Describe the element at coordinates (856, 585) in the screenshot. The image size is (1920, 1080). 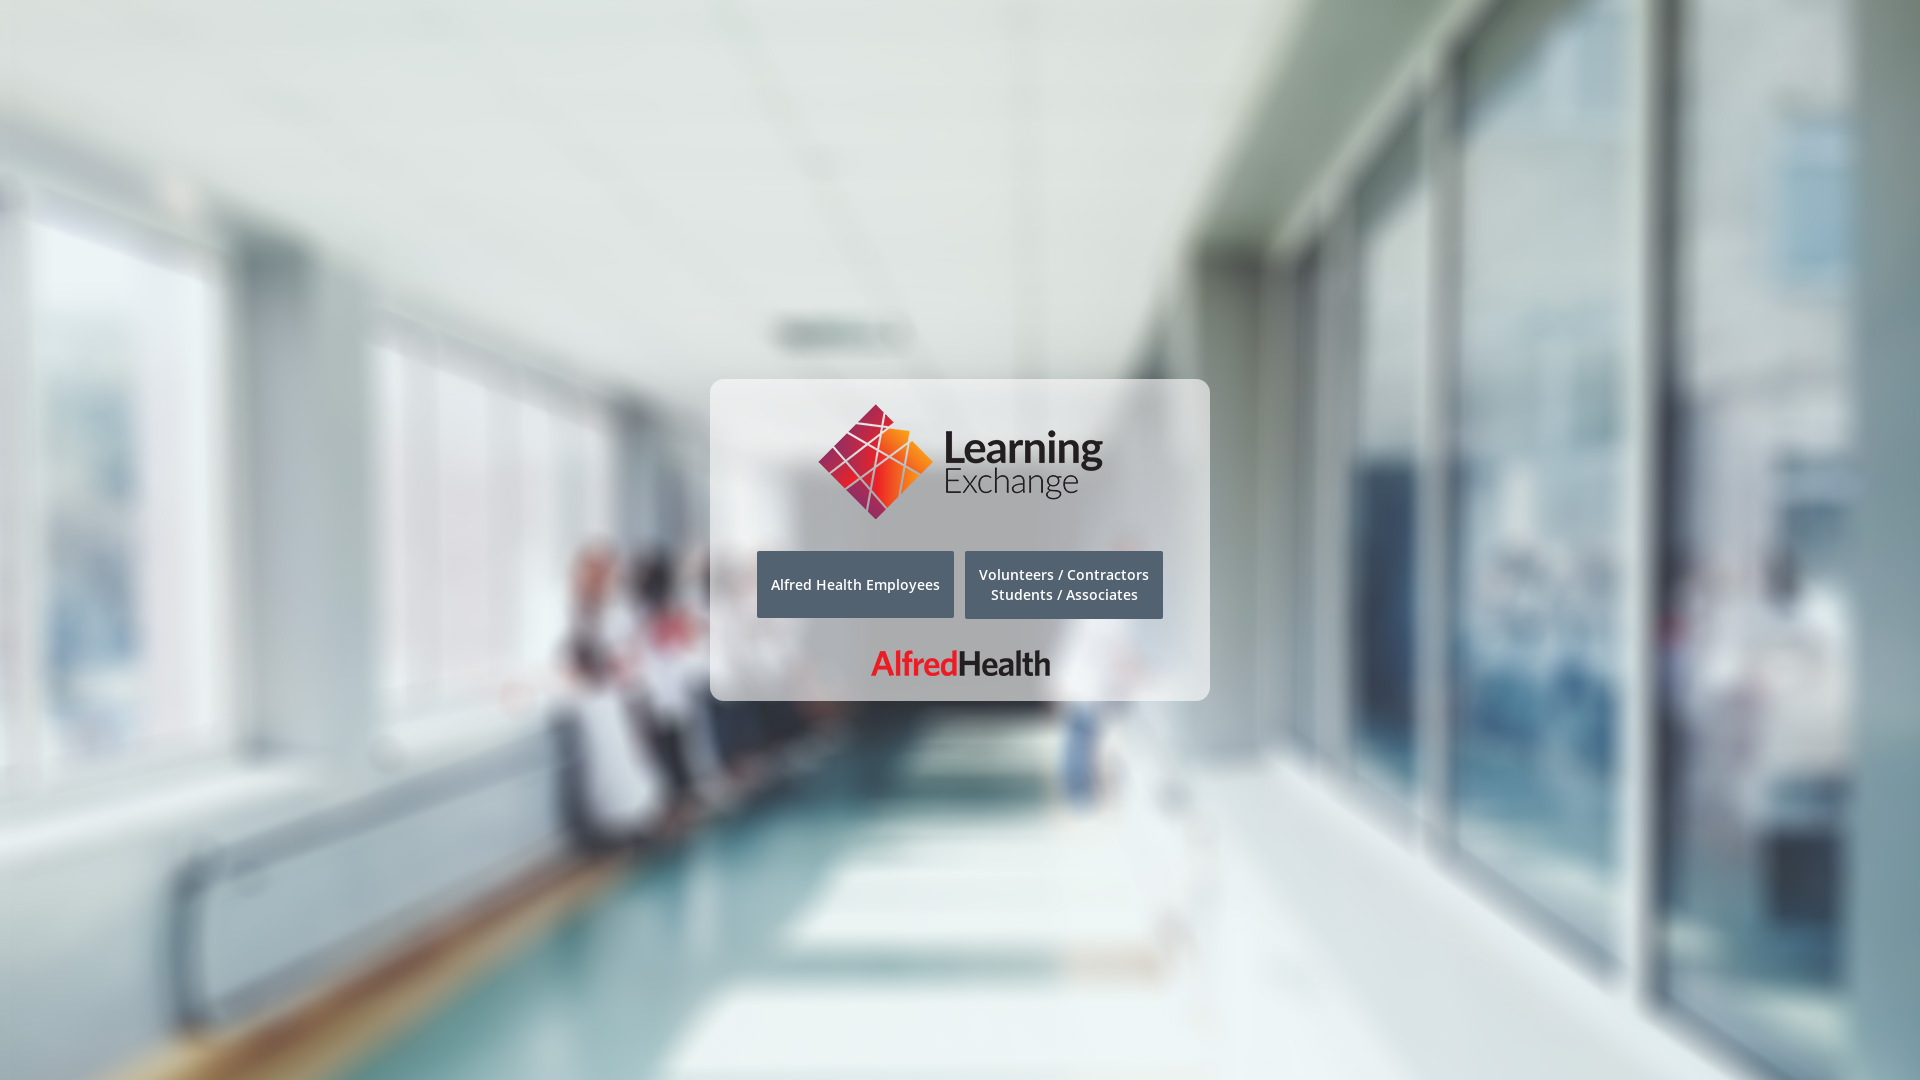
I see `Alfred Health Employees` at that location.